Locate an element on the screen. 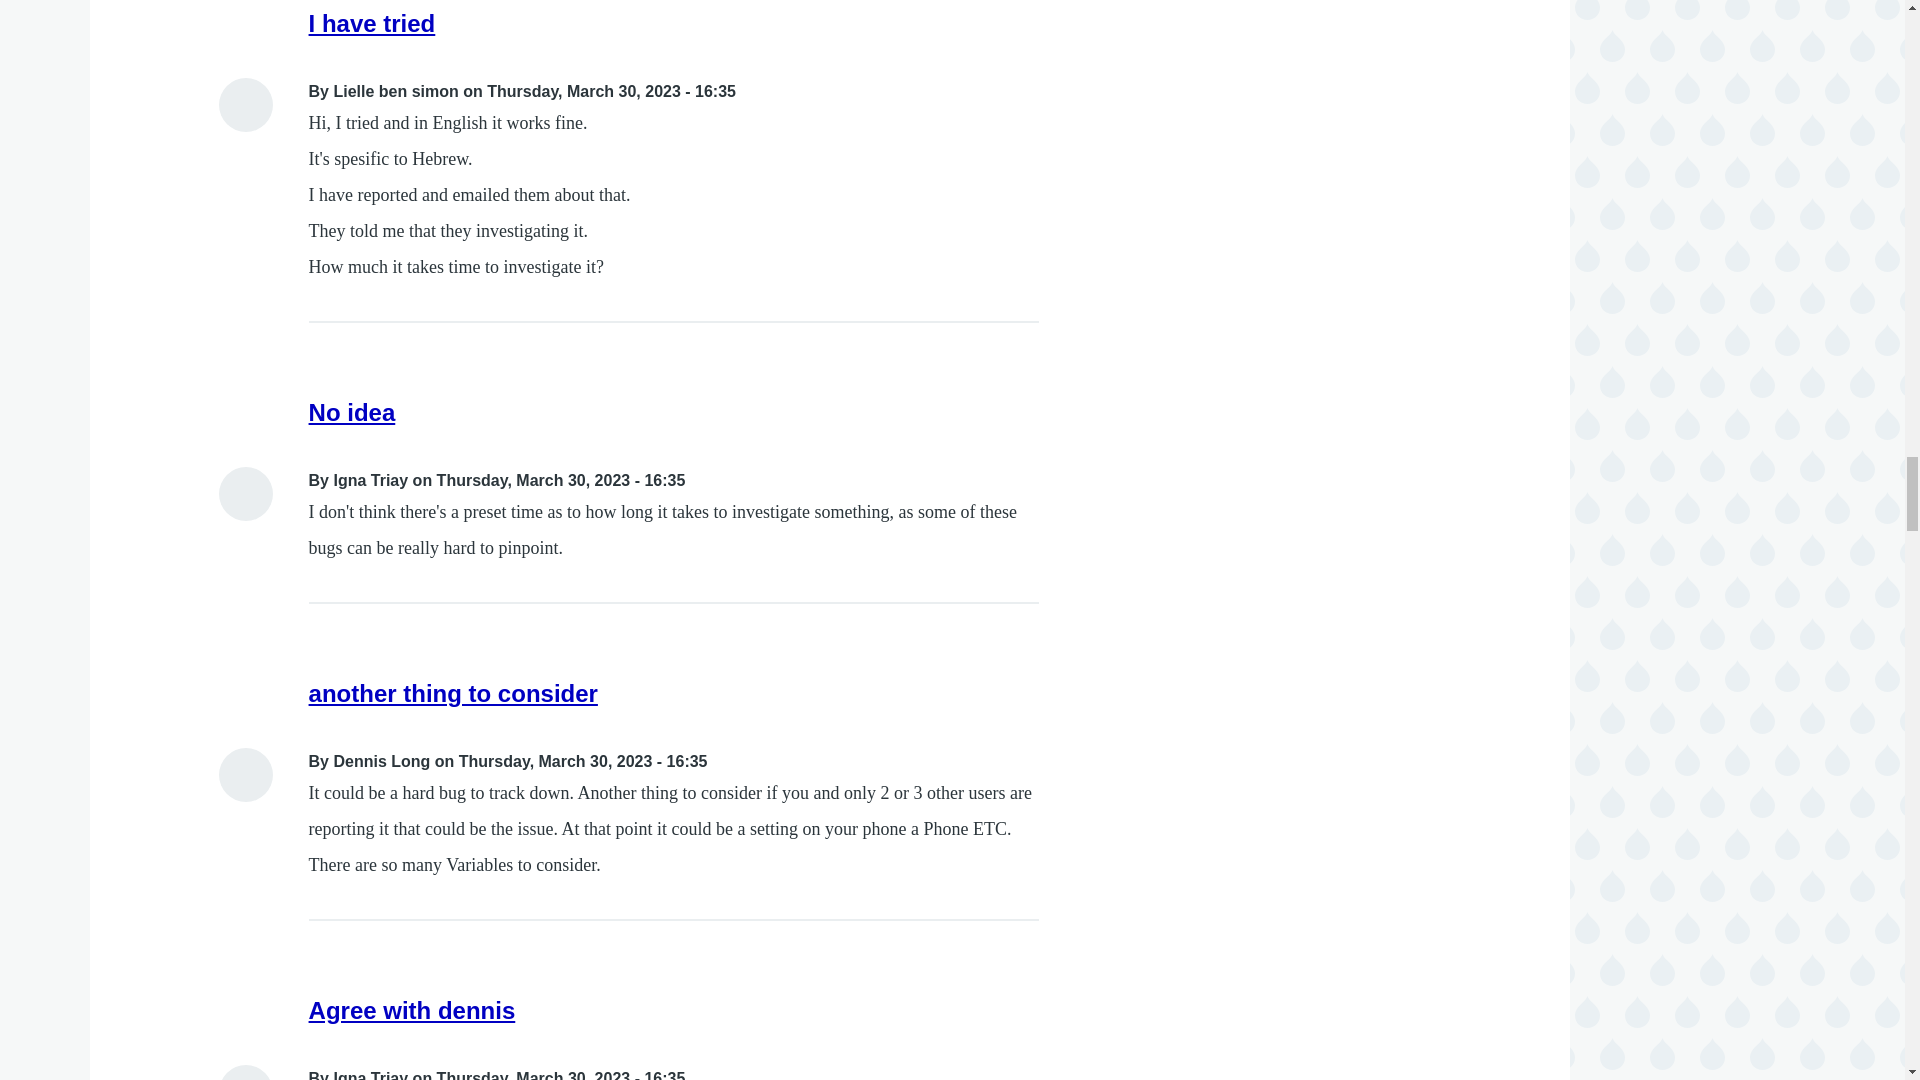  another thing to consider is located at coordinates (453, 694).